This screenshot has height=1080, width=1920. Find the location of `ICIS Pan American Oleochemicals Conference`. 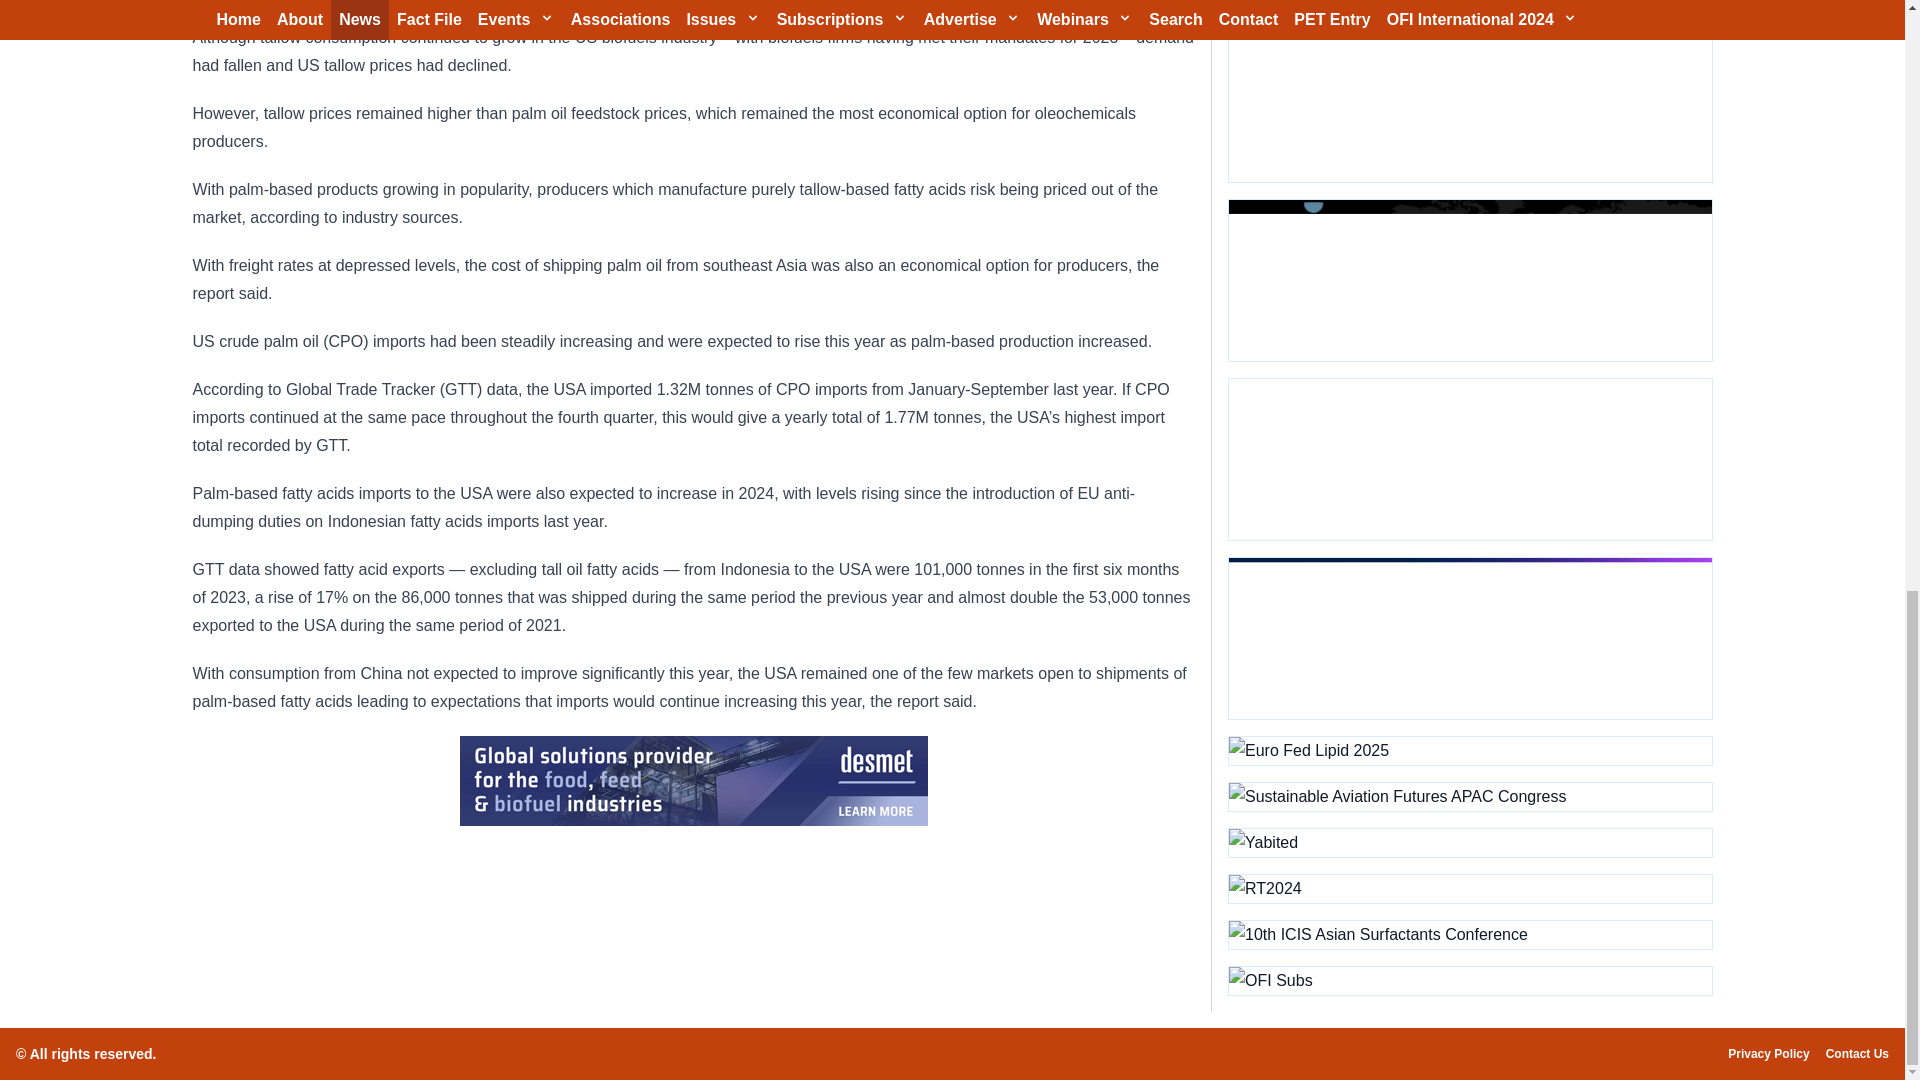

ICIS Pan American Oleochemicals Conference is located at coordinates (1469, 638).